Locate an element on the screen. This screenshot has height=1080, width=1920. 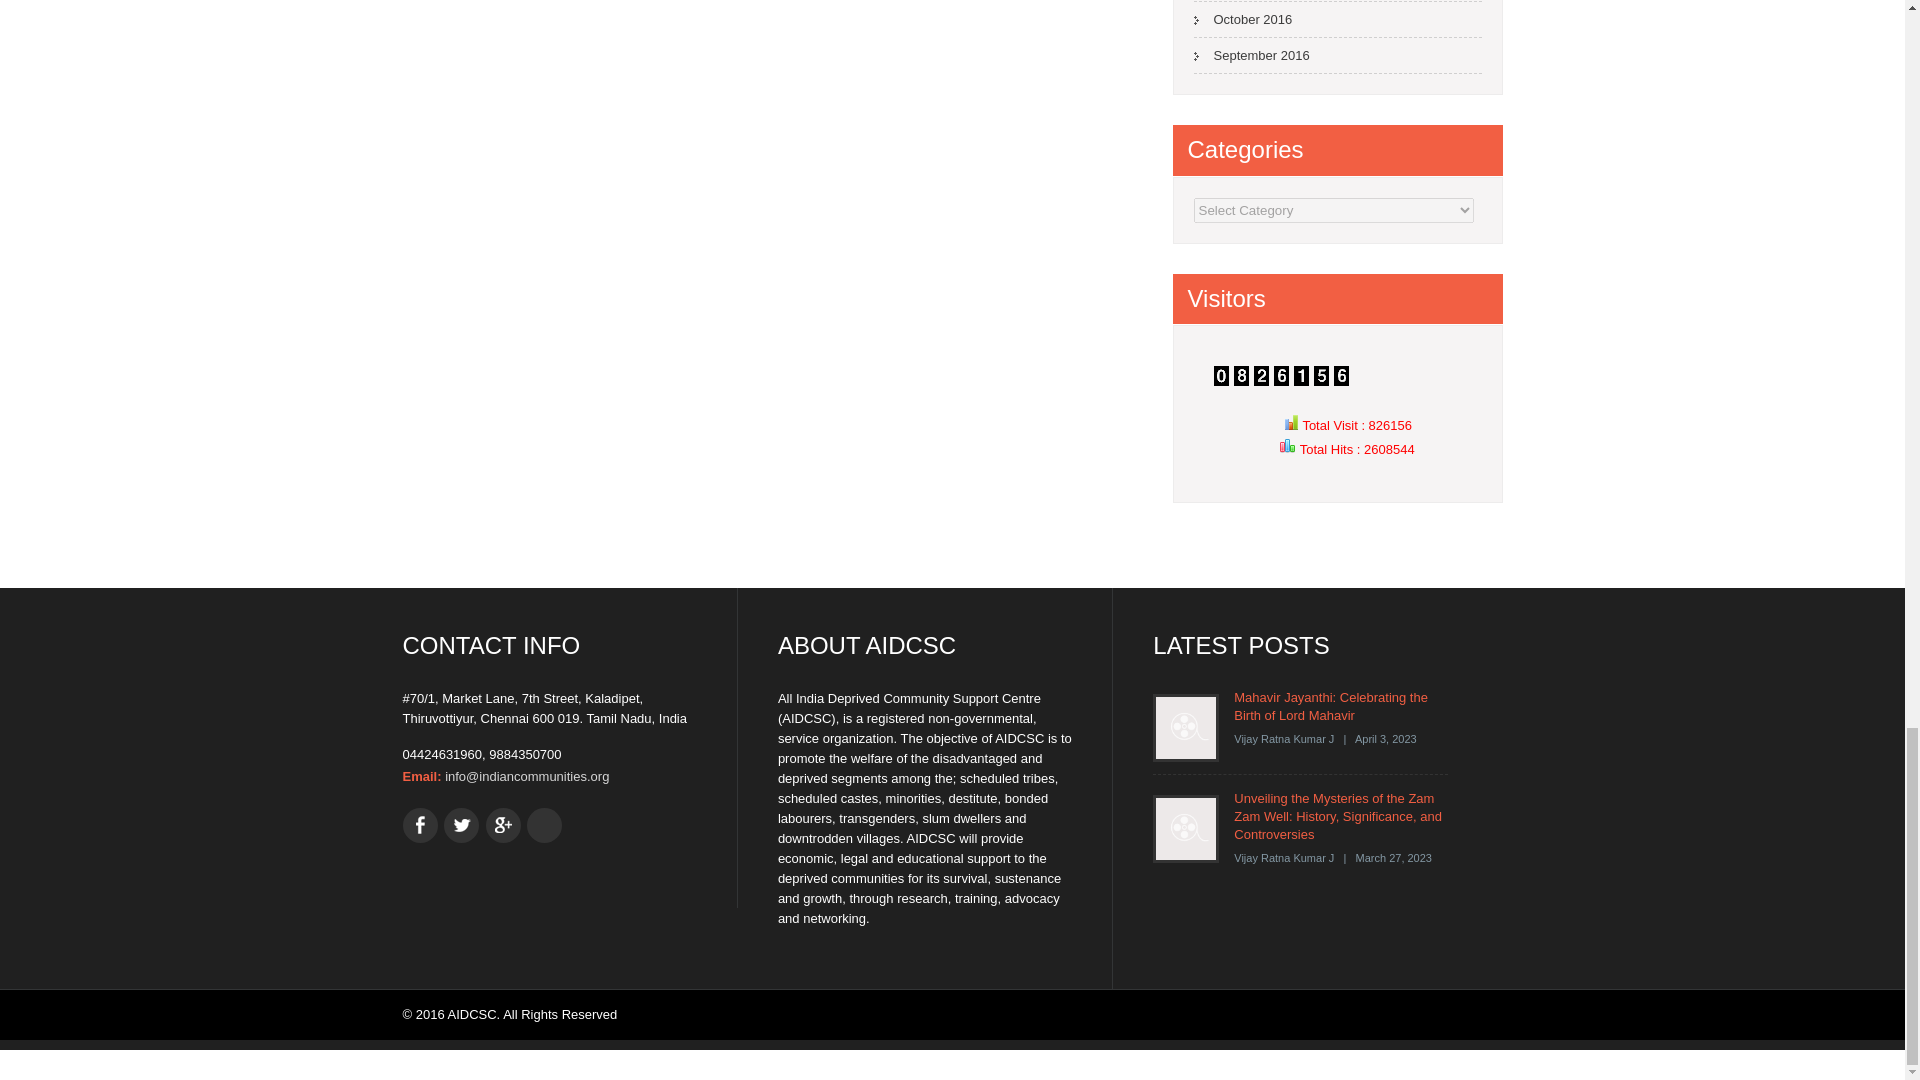
linkedin is located at coordinates (544, 825).